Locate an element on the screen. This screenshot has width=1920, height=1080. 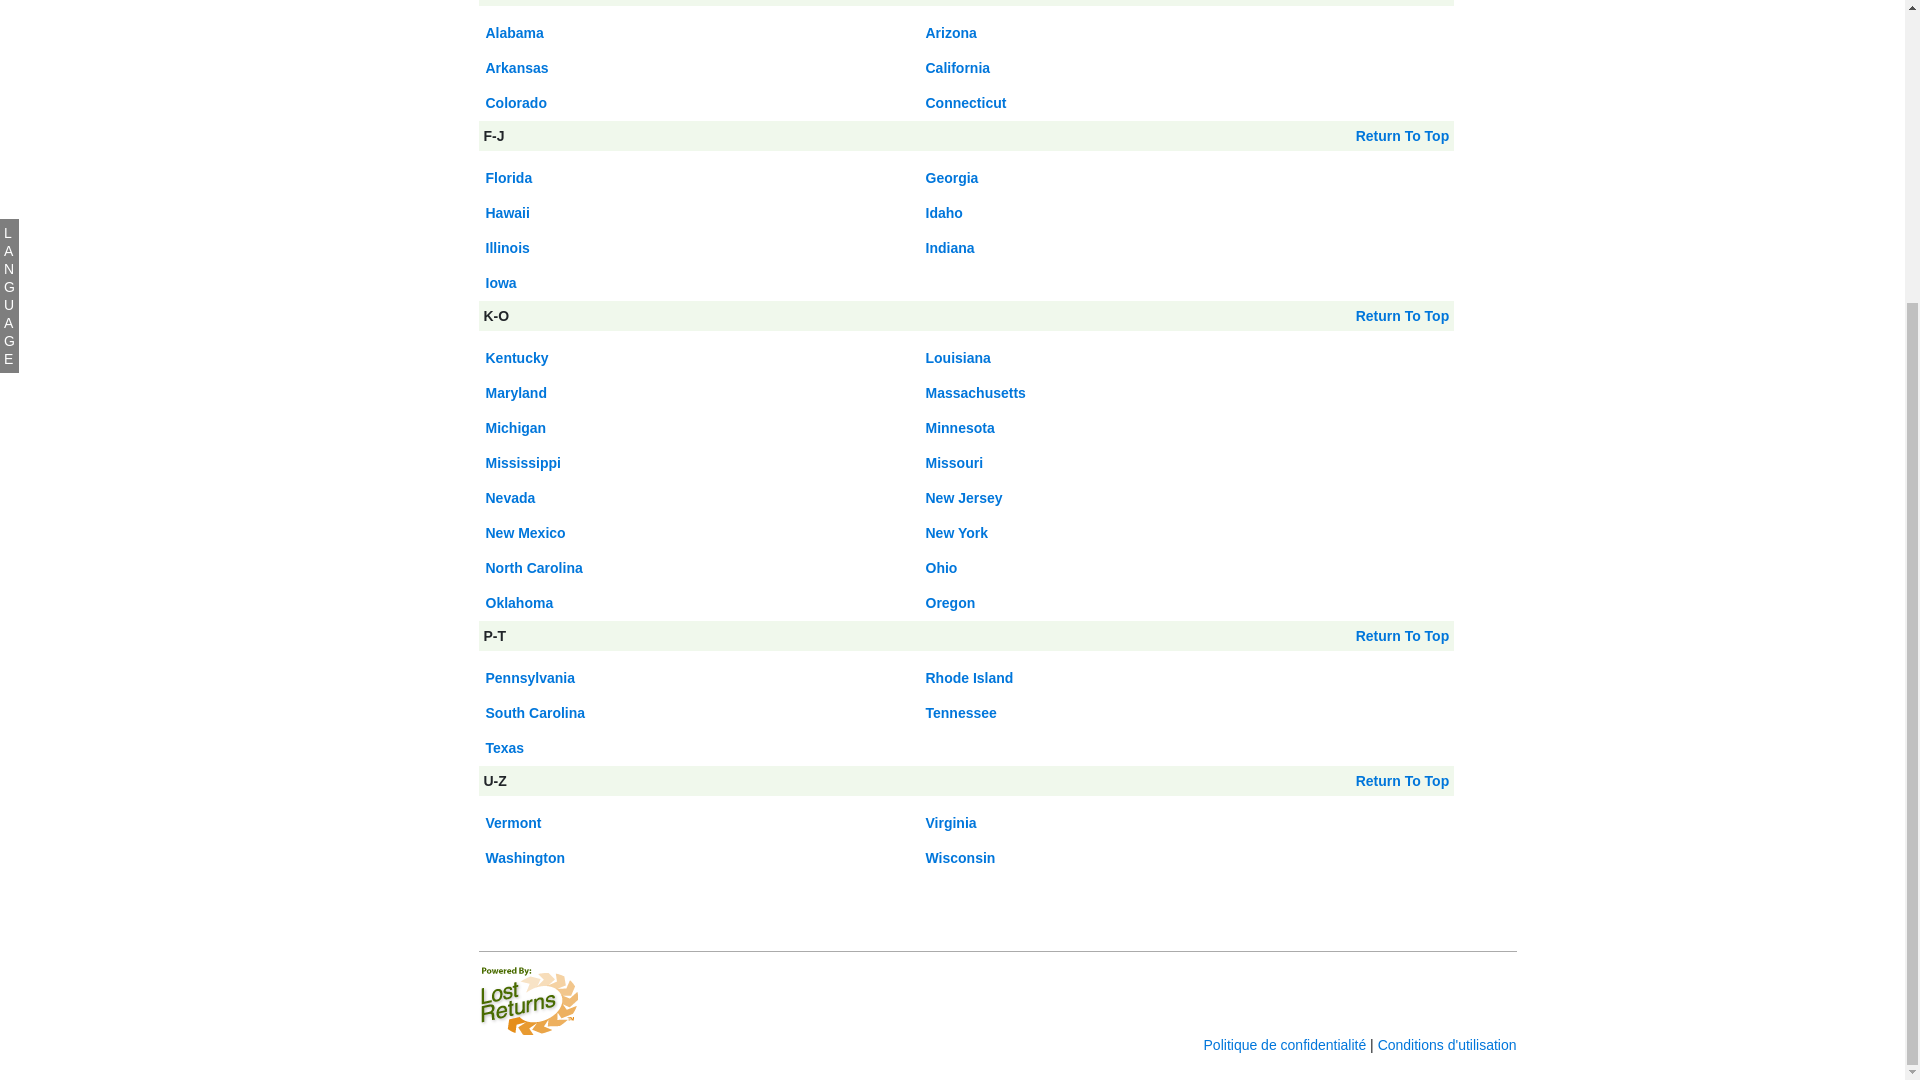
Hawaii is located at coordinates (507, 213).